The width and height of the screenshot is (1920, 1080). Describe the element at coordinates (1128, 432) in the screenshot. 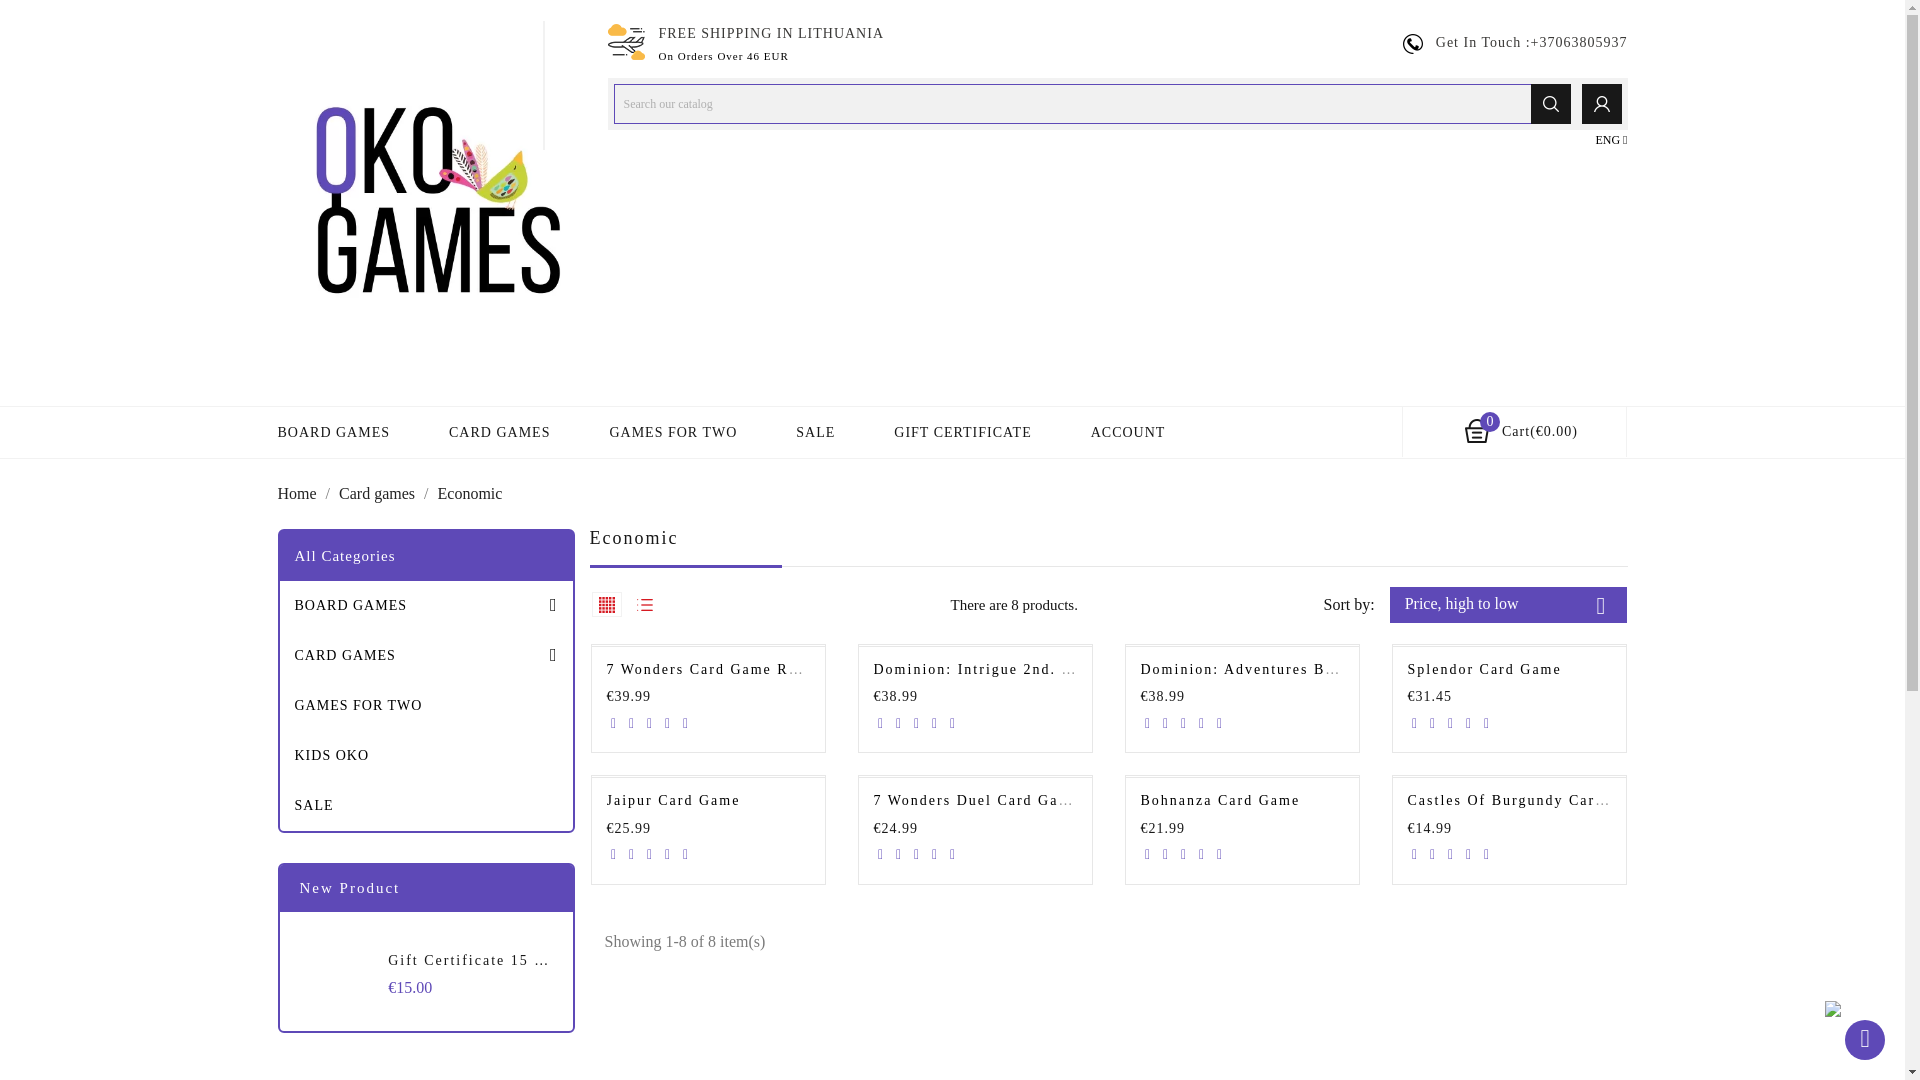

I see `ACCOUNT` at that location.